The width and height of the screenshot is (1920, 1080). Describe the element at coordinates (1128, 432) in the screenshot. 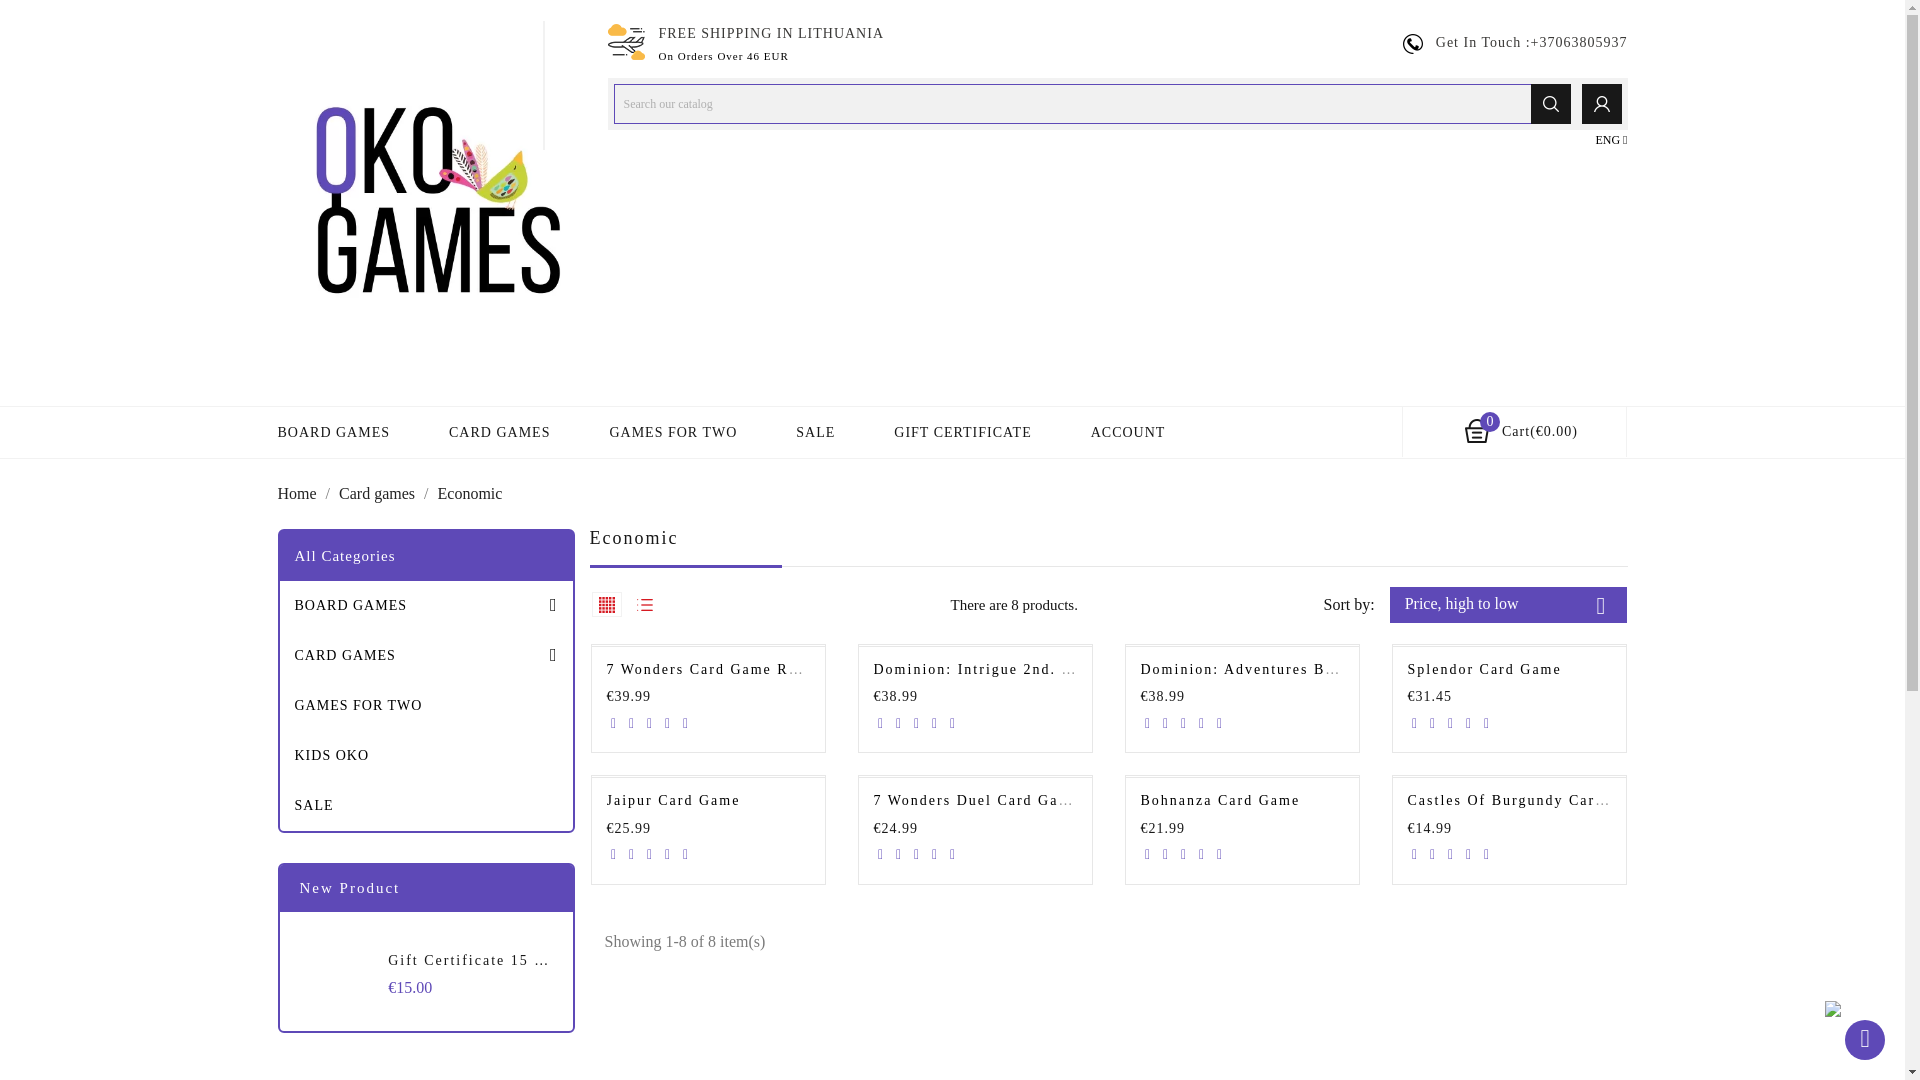

I see `ACCOUNT` at that location.